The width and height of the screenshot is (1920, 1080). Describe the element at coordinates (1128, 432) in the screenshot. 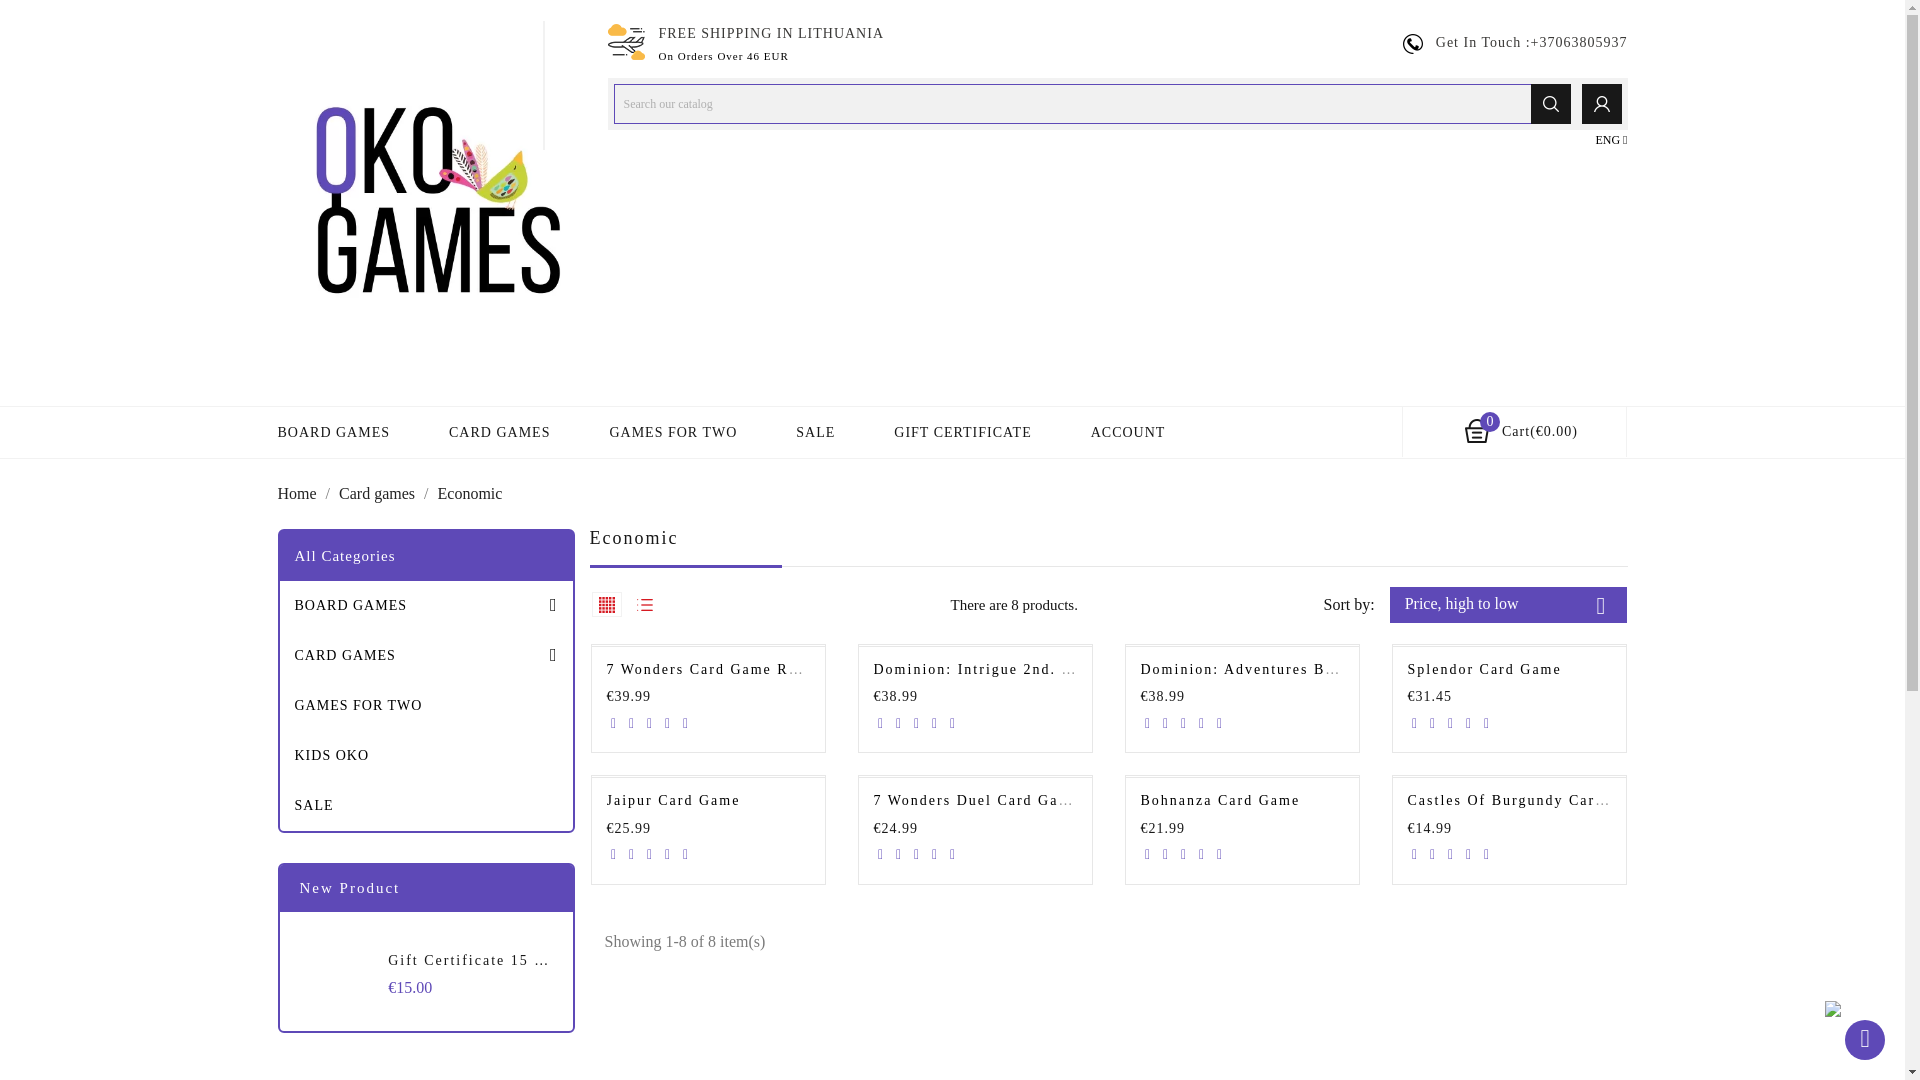

I see `ACCOUNT` at that location.